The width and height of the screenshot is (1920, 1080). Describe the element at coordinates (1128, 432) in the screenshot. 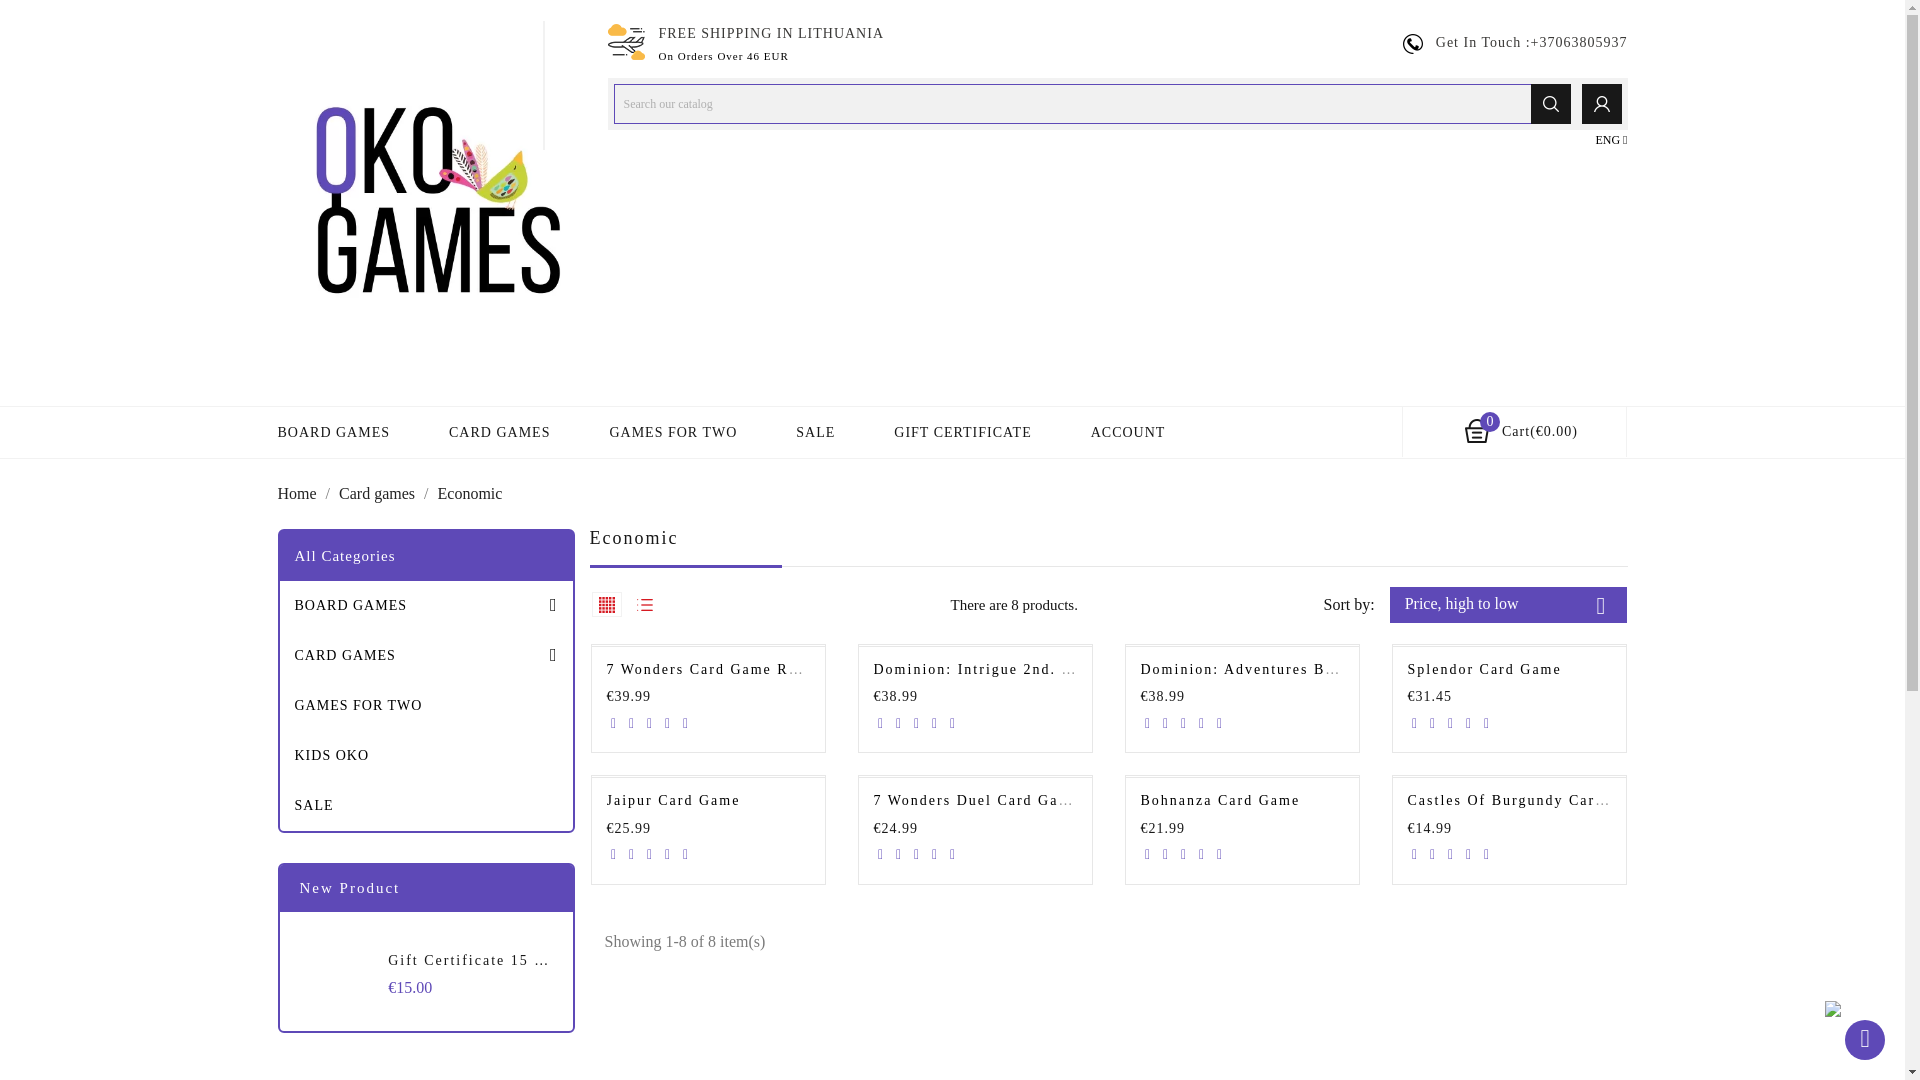

I see `ACCOUNT` at that location.